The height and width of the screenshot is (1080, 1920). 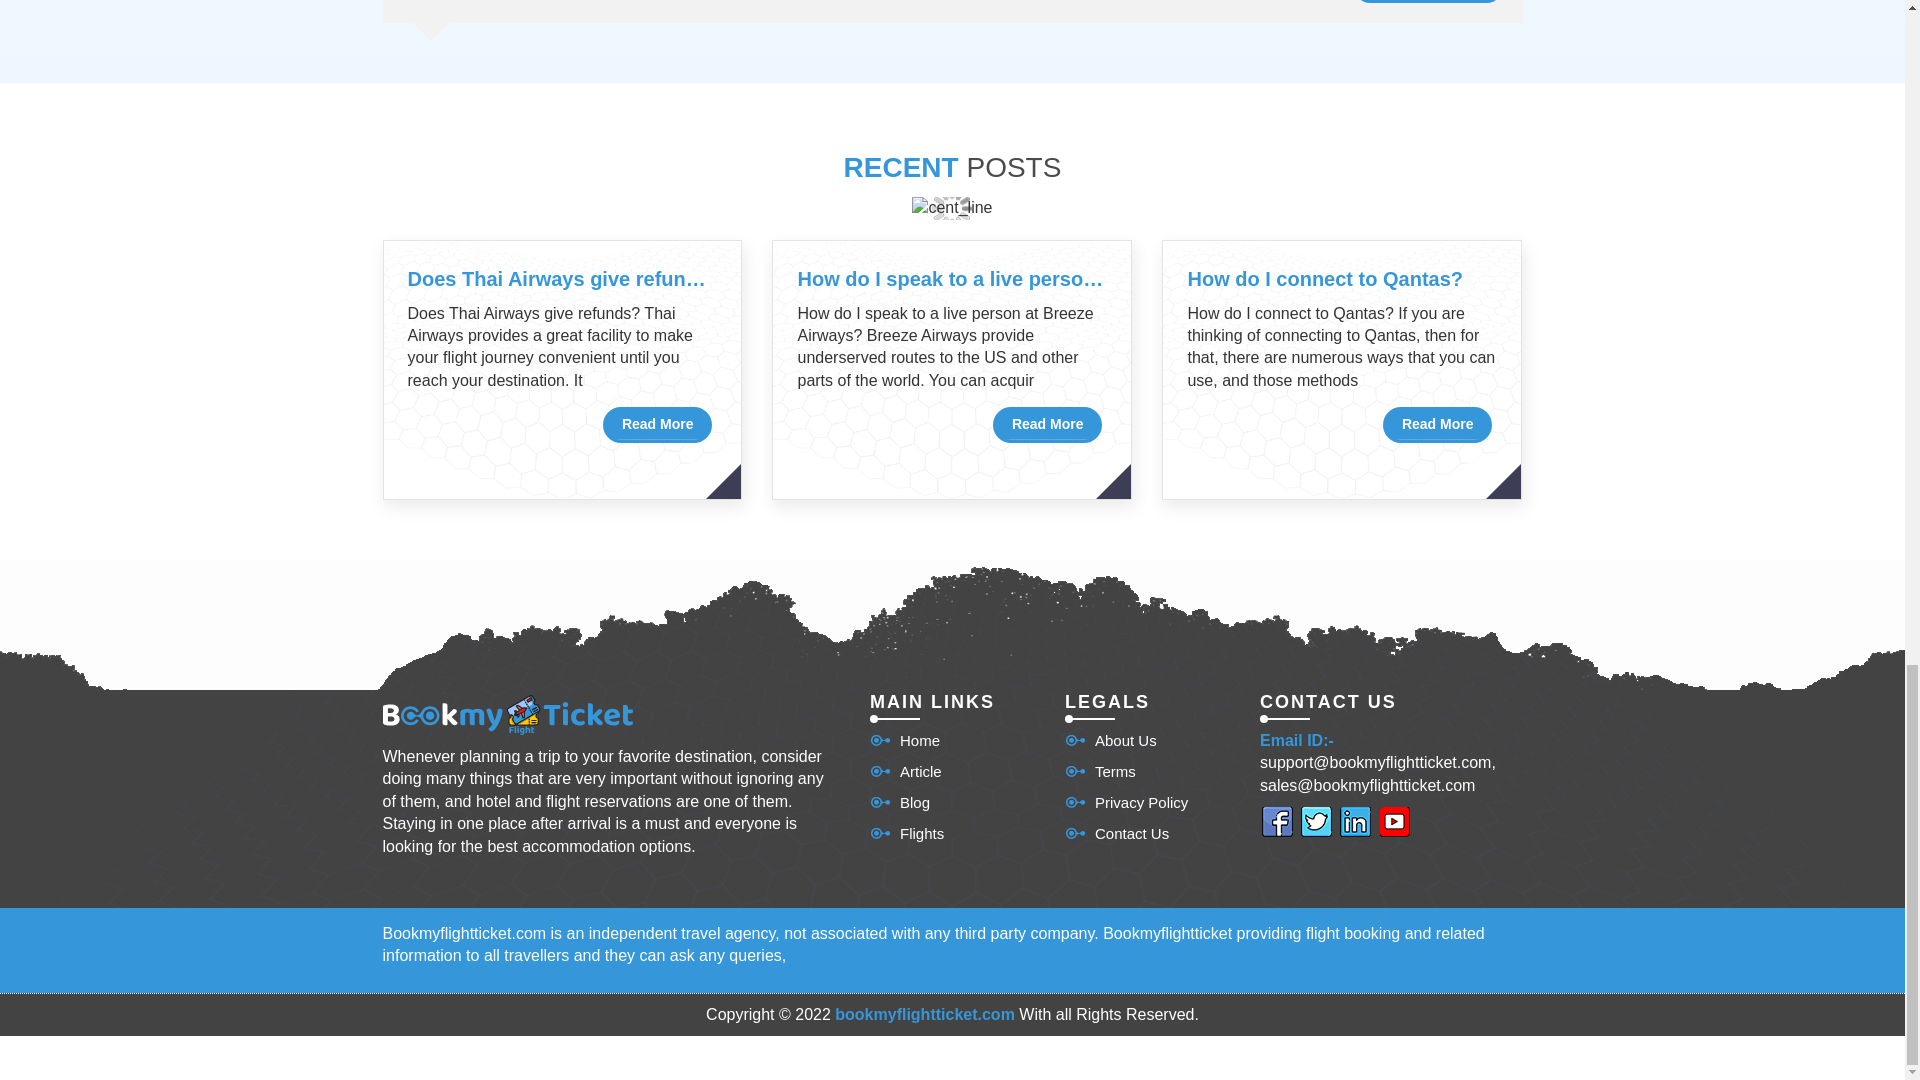 What do you see at coordinates (906, 771) in the screenshot?
I see `Article` at bounding box center [906, 771].